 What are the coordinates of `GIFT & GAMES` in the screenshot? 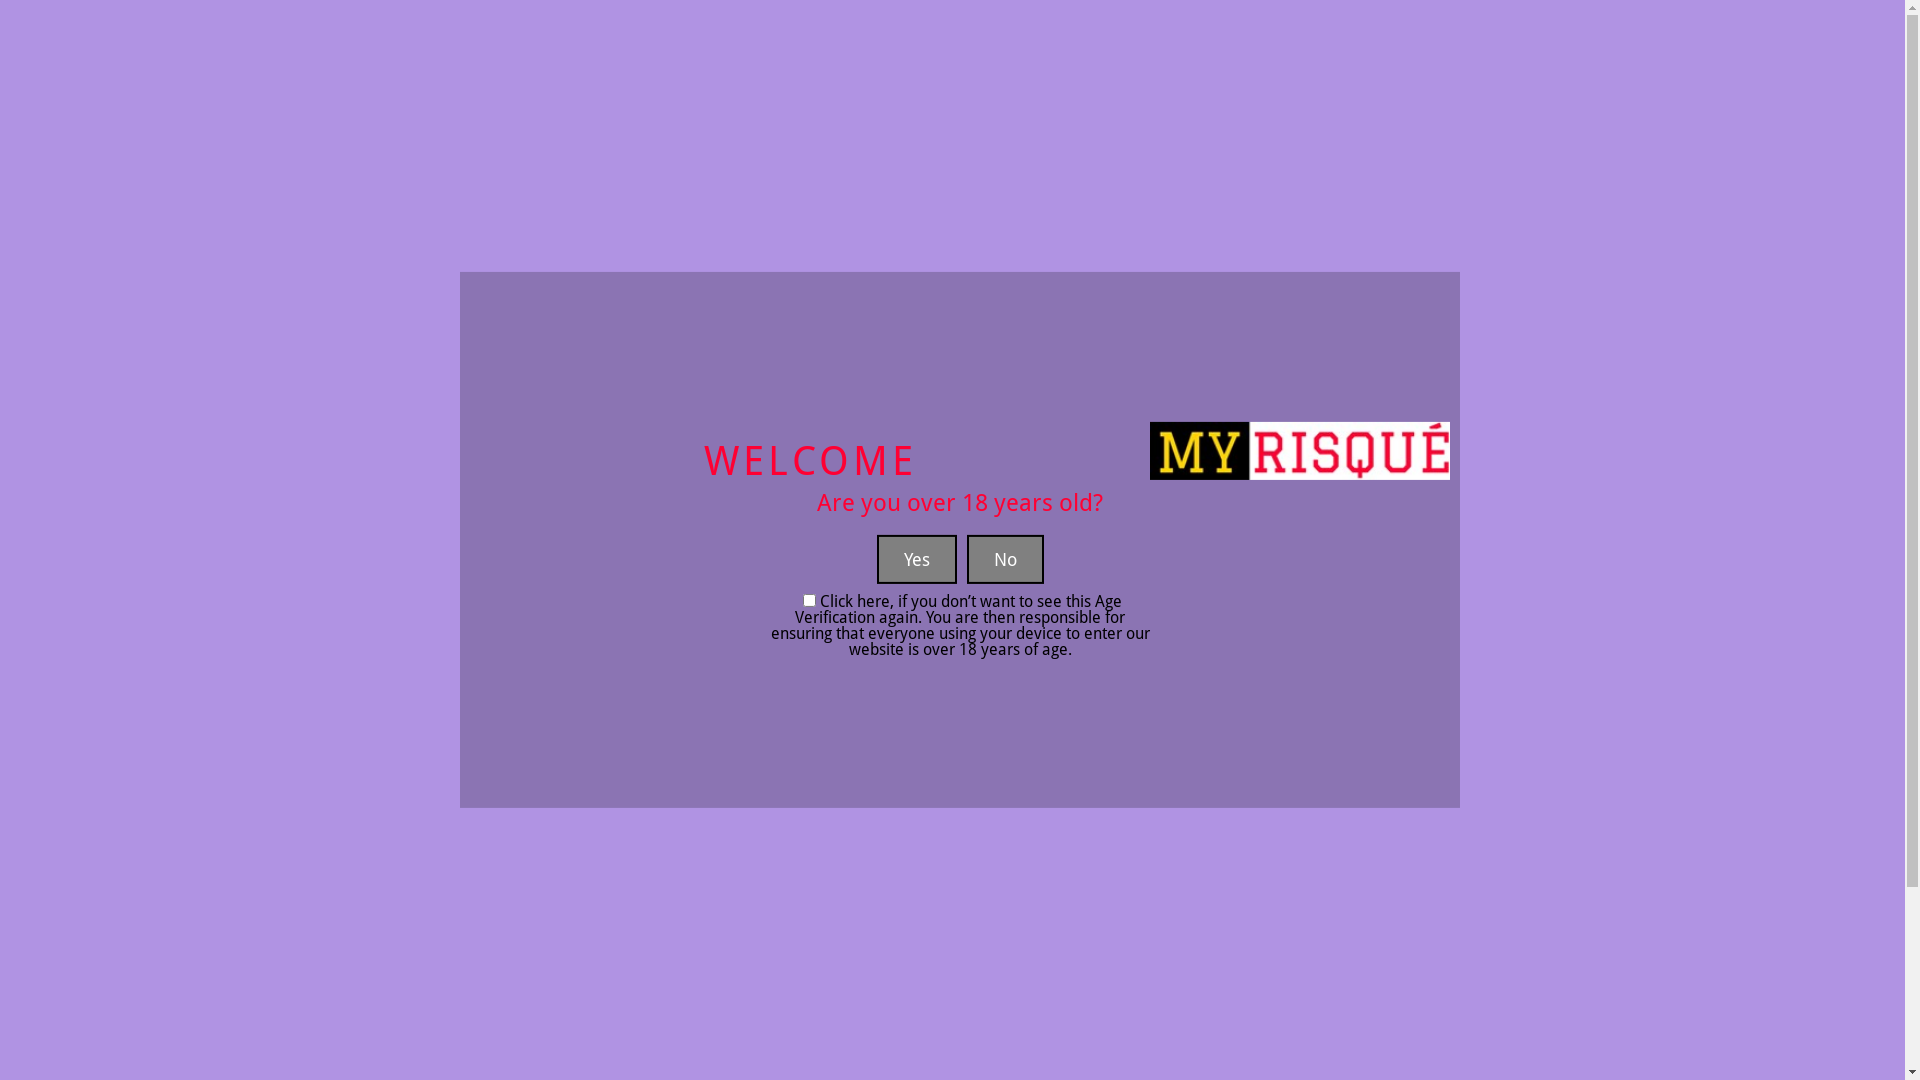 It's located at (1185, 184).